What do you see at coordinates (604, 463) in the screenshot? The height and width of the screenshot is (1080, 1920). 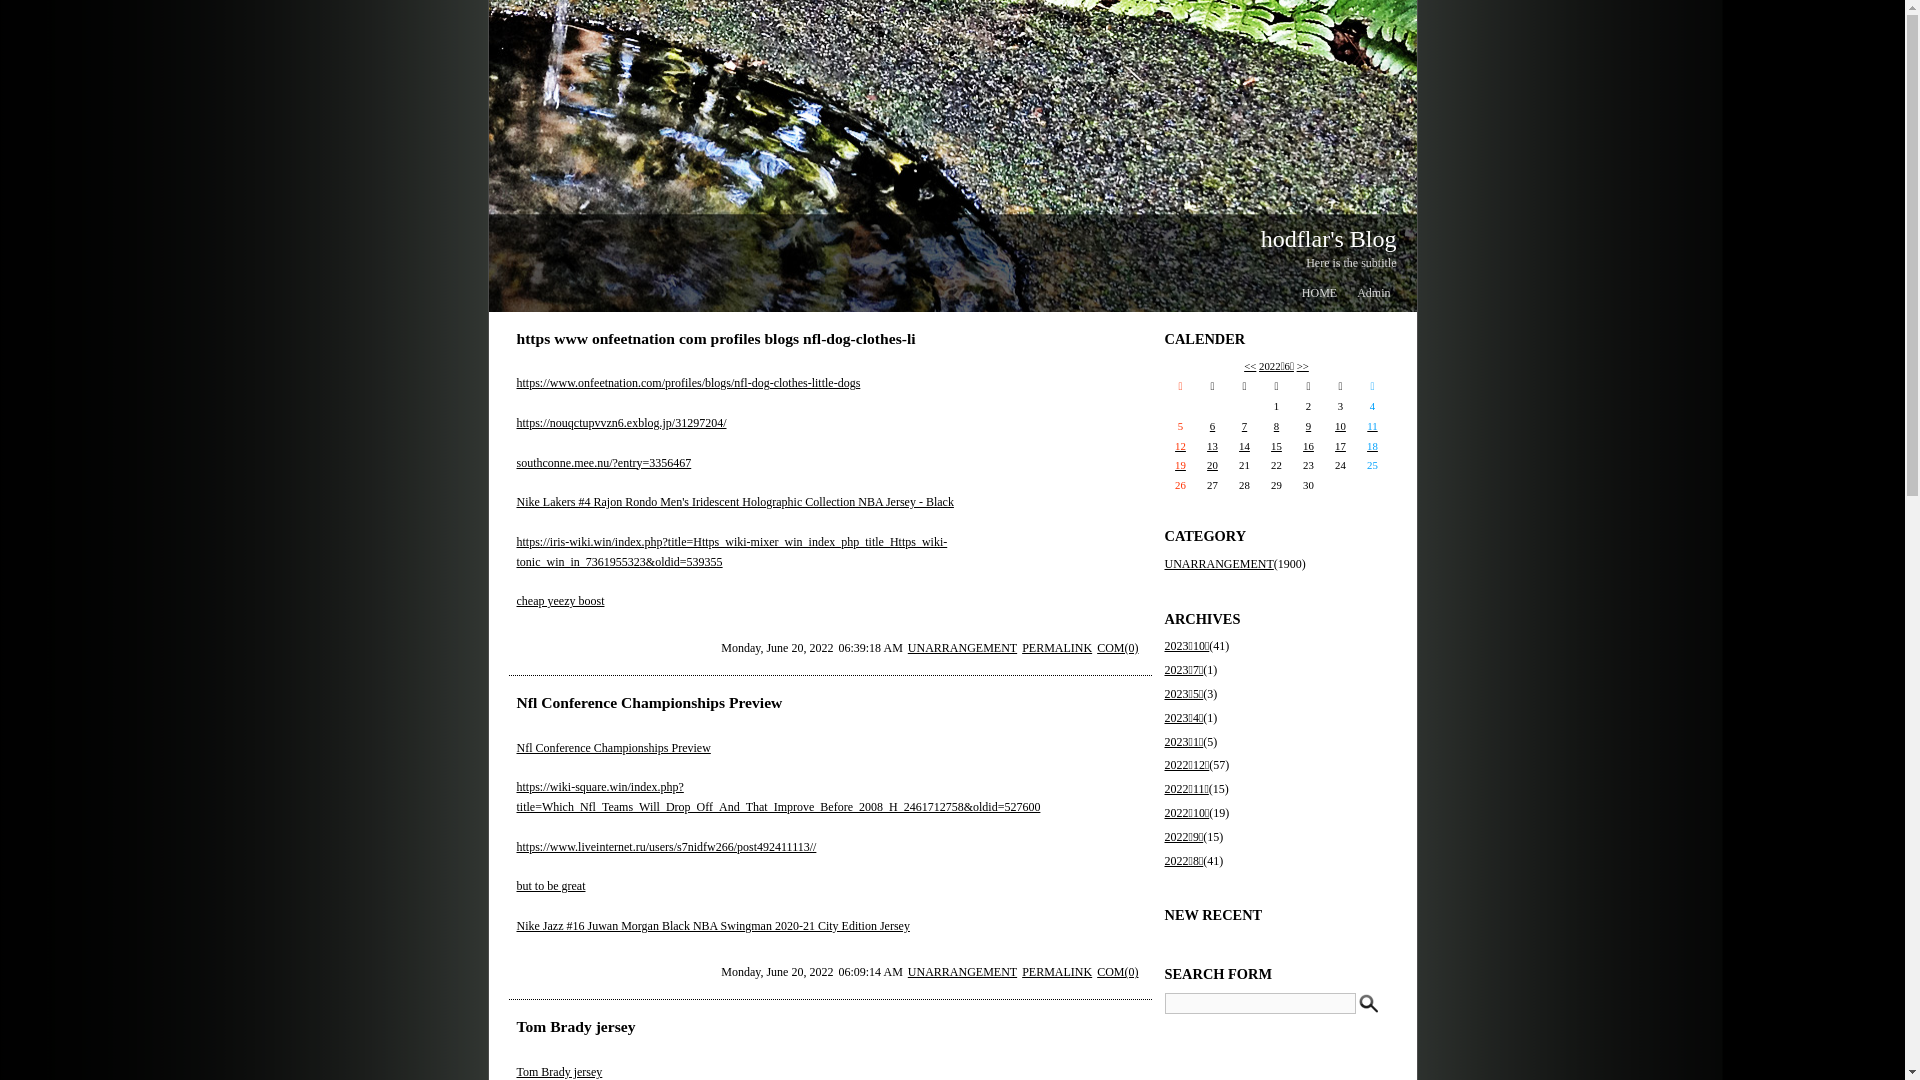 I see `southconne.mee.nu/?entry=3356467` at bounding box center [604, 463].